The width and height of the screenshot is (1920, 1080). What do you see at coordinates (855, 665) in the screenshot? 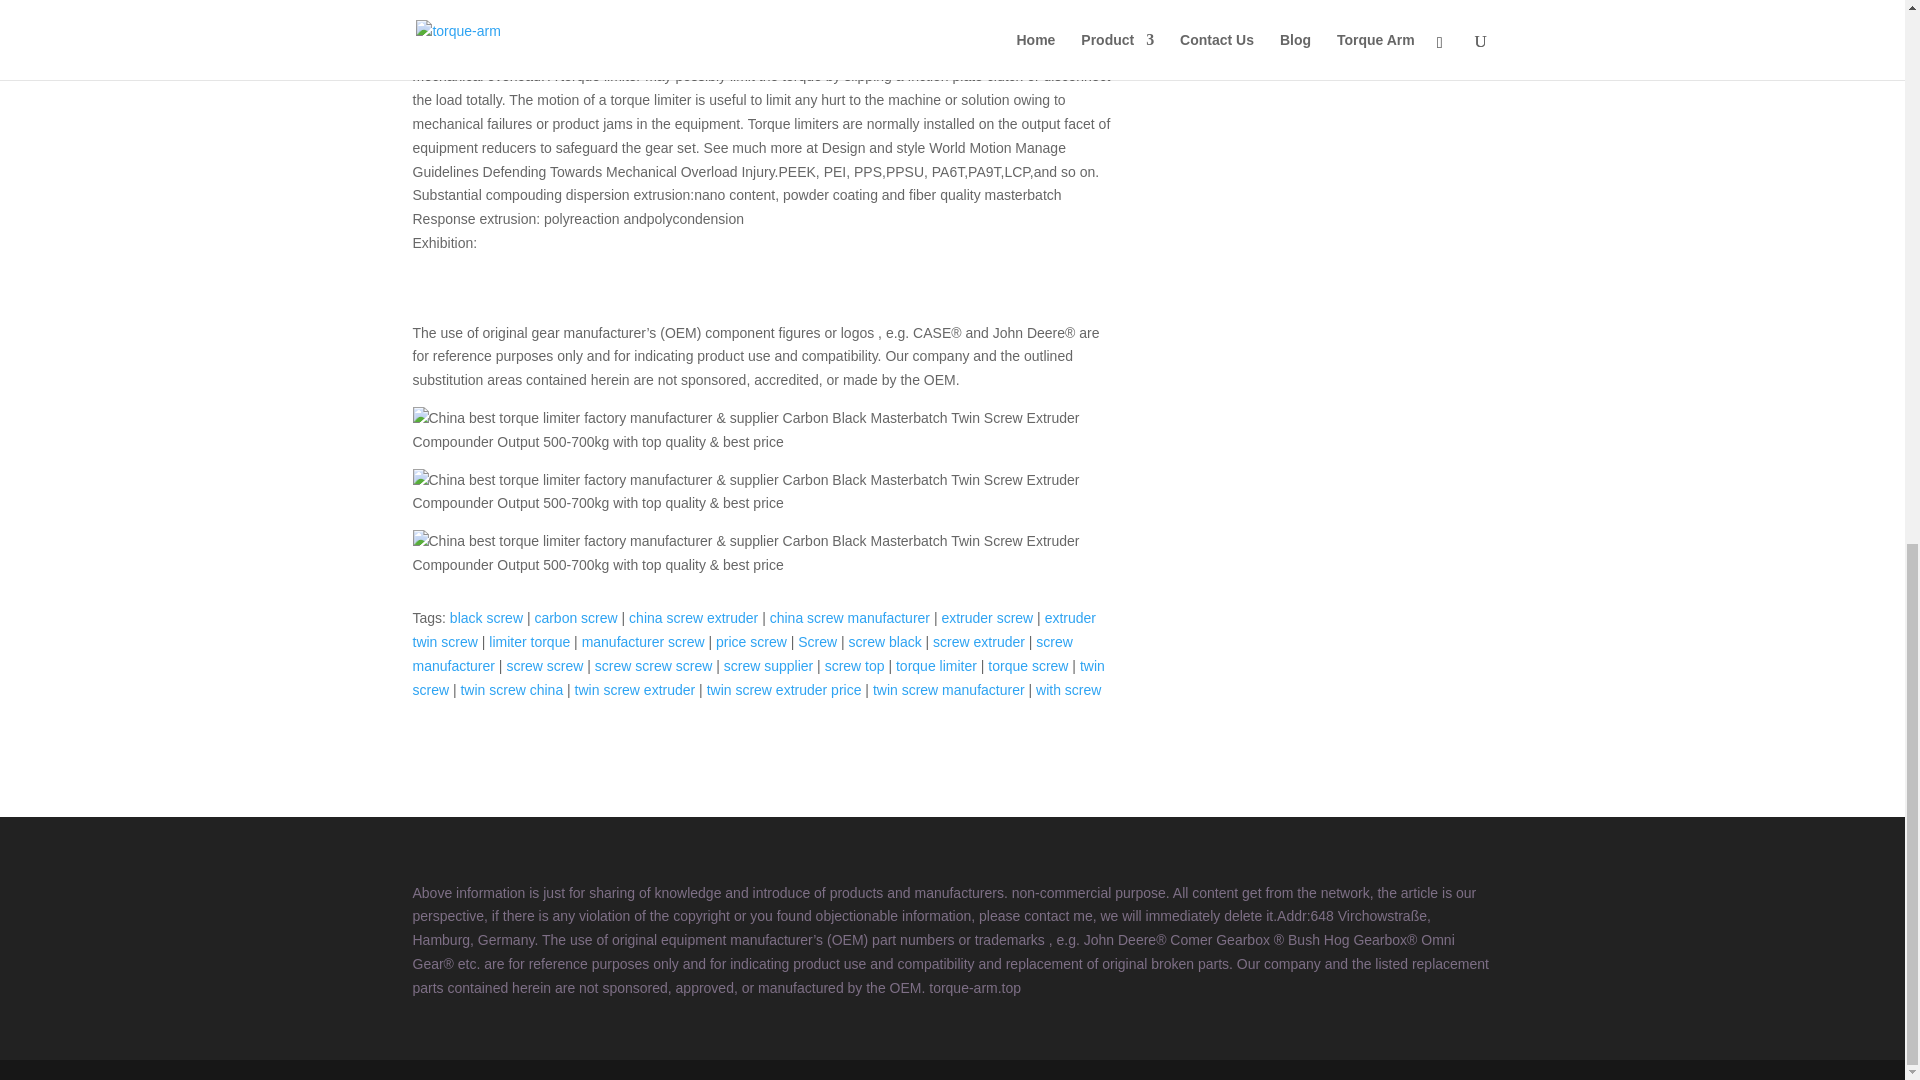
I see `screw top` at bounding box center [855, 665].